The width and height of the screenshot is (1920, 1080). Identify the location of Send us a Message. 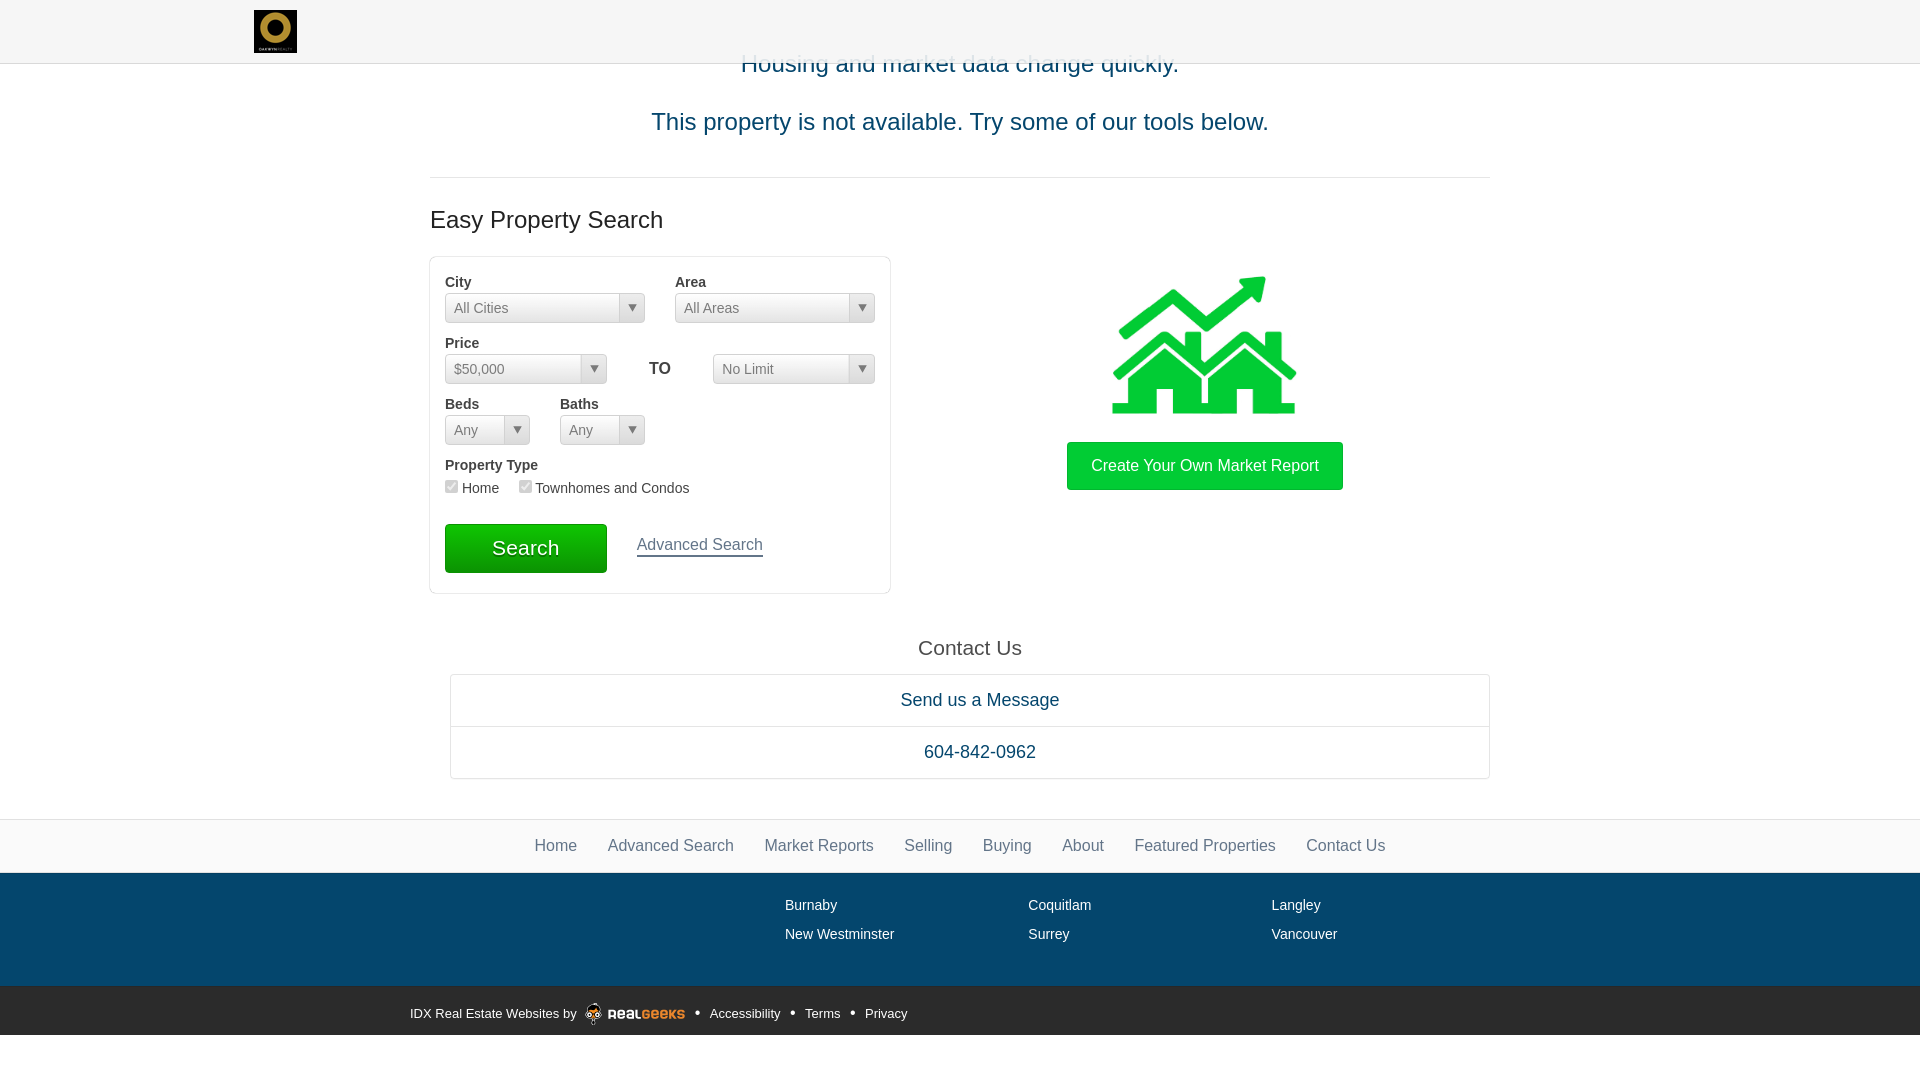
(969, 699).